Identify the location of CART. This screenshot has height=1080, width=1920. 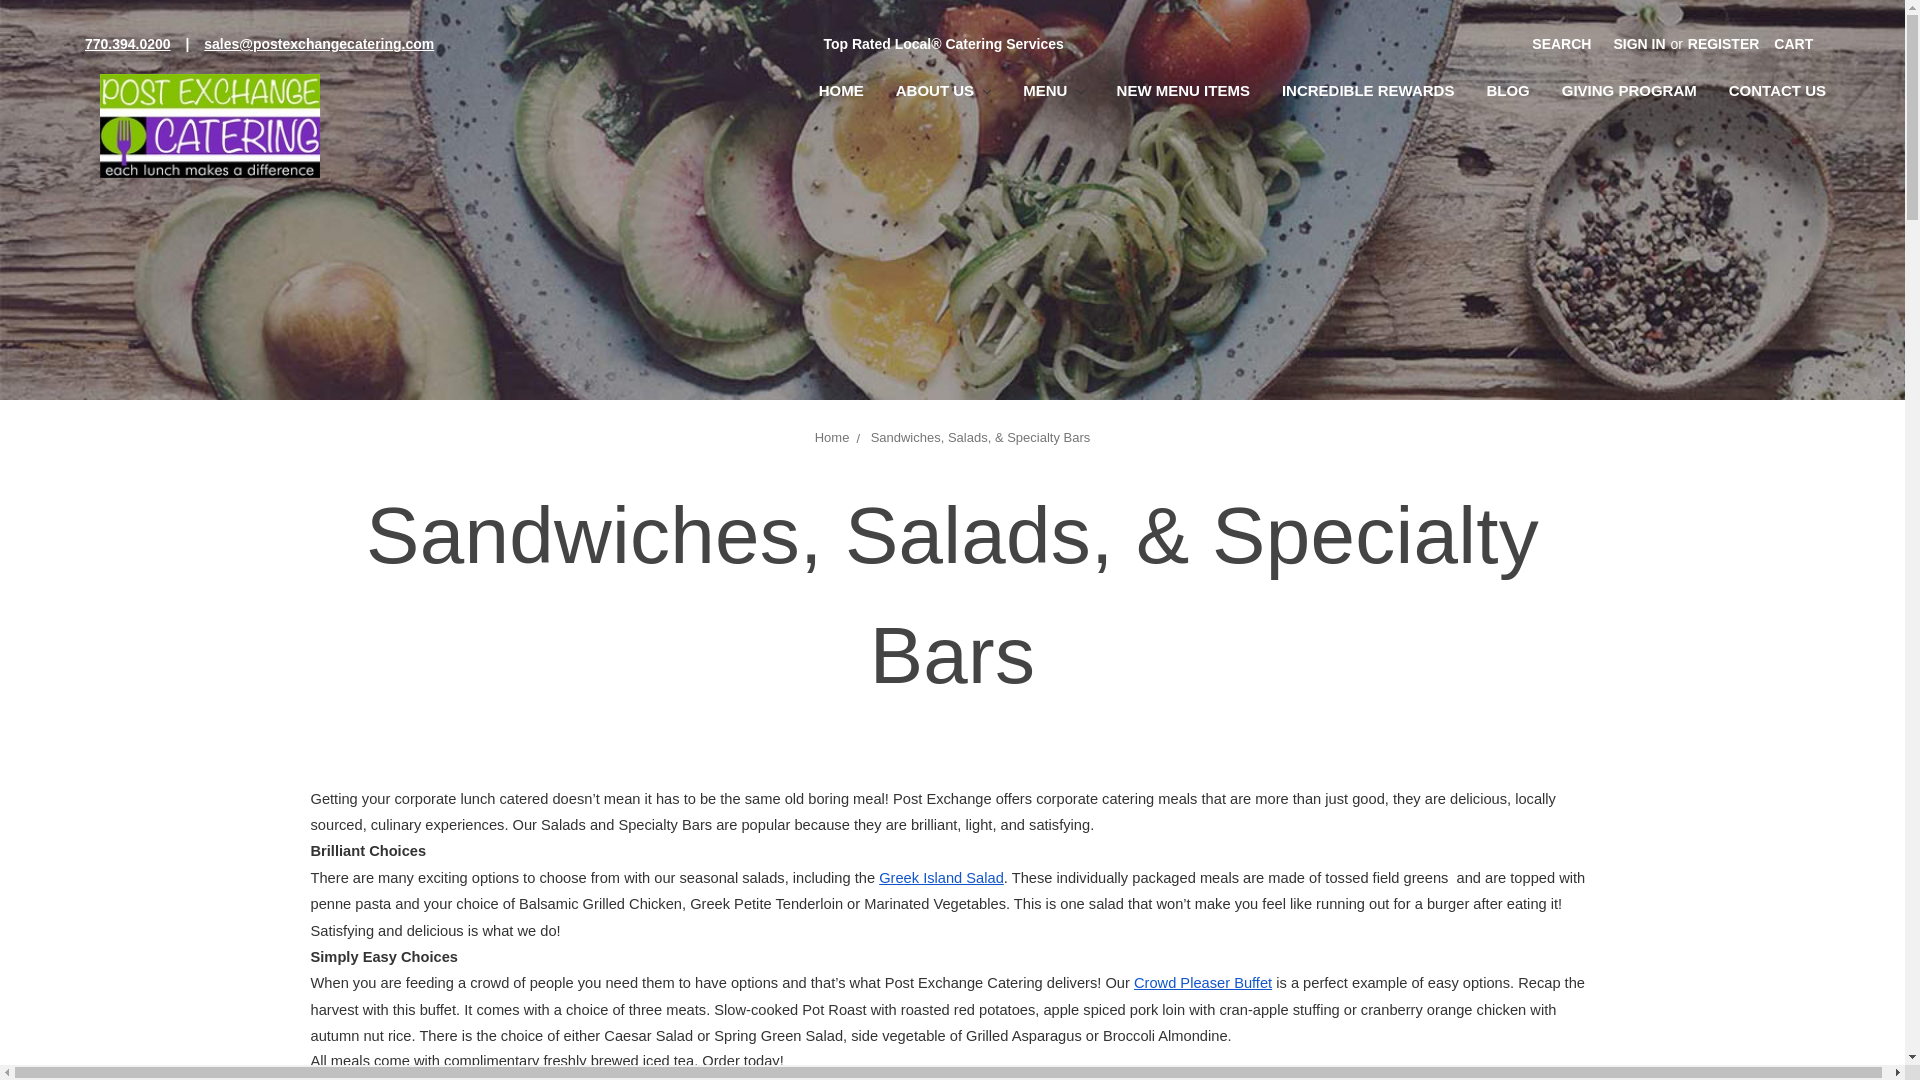
(1793, 44).